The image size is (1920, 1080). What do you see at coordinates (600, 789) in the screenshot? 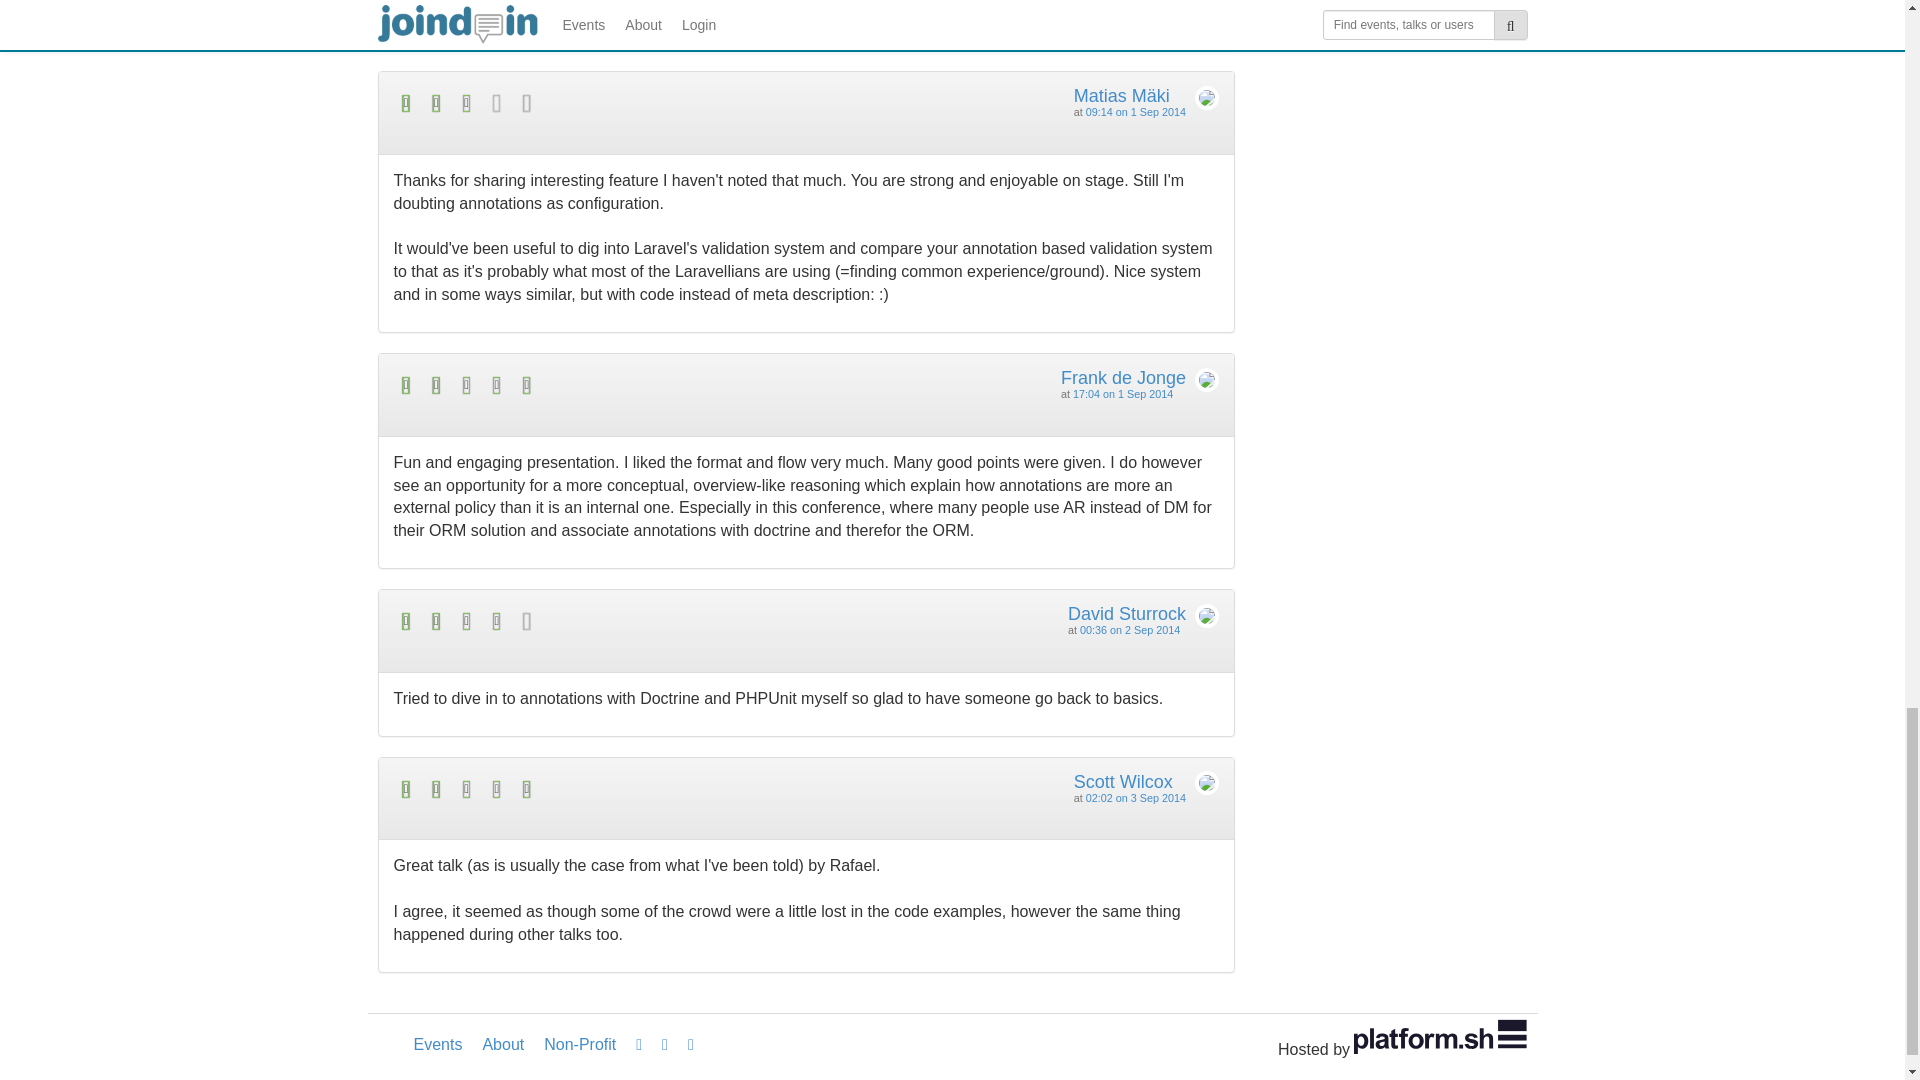
I see `Rated 5` at bounding box center [600, 789].